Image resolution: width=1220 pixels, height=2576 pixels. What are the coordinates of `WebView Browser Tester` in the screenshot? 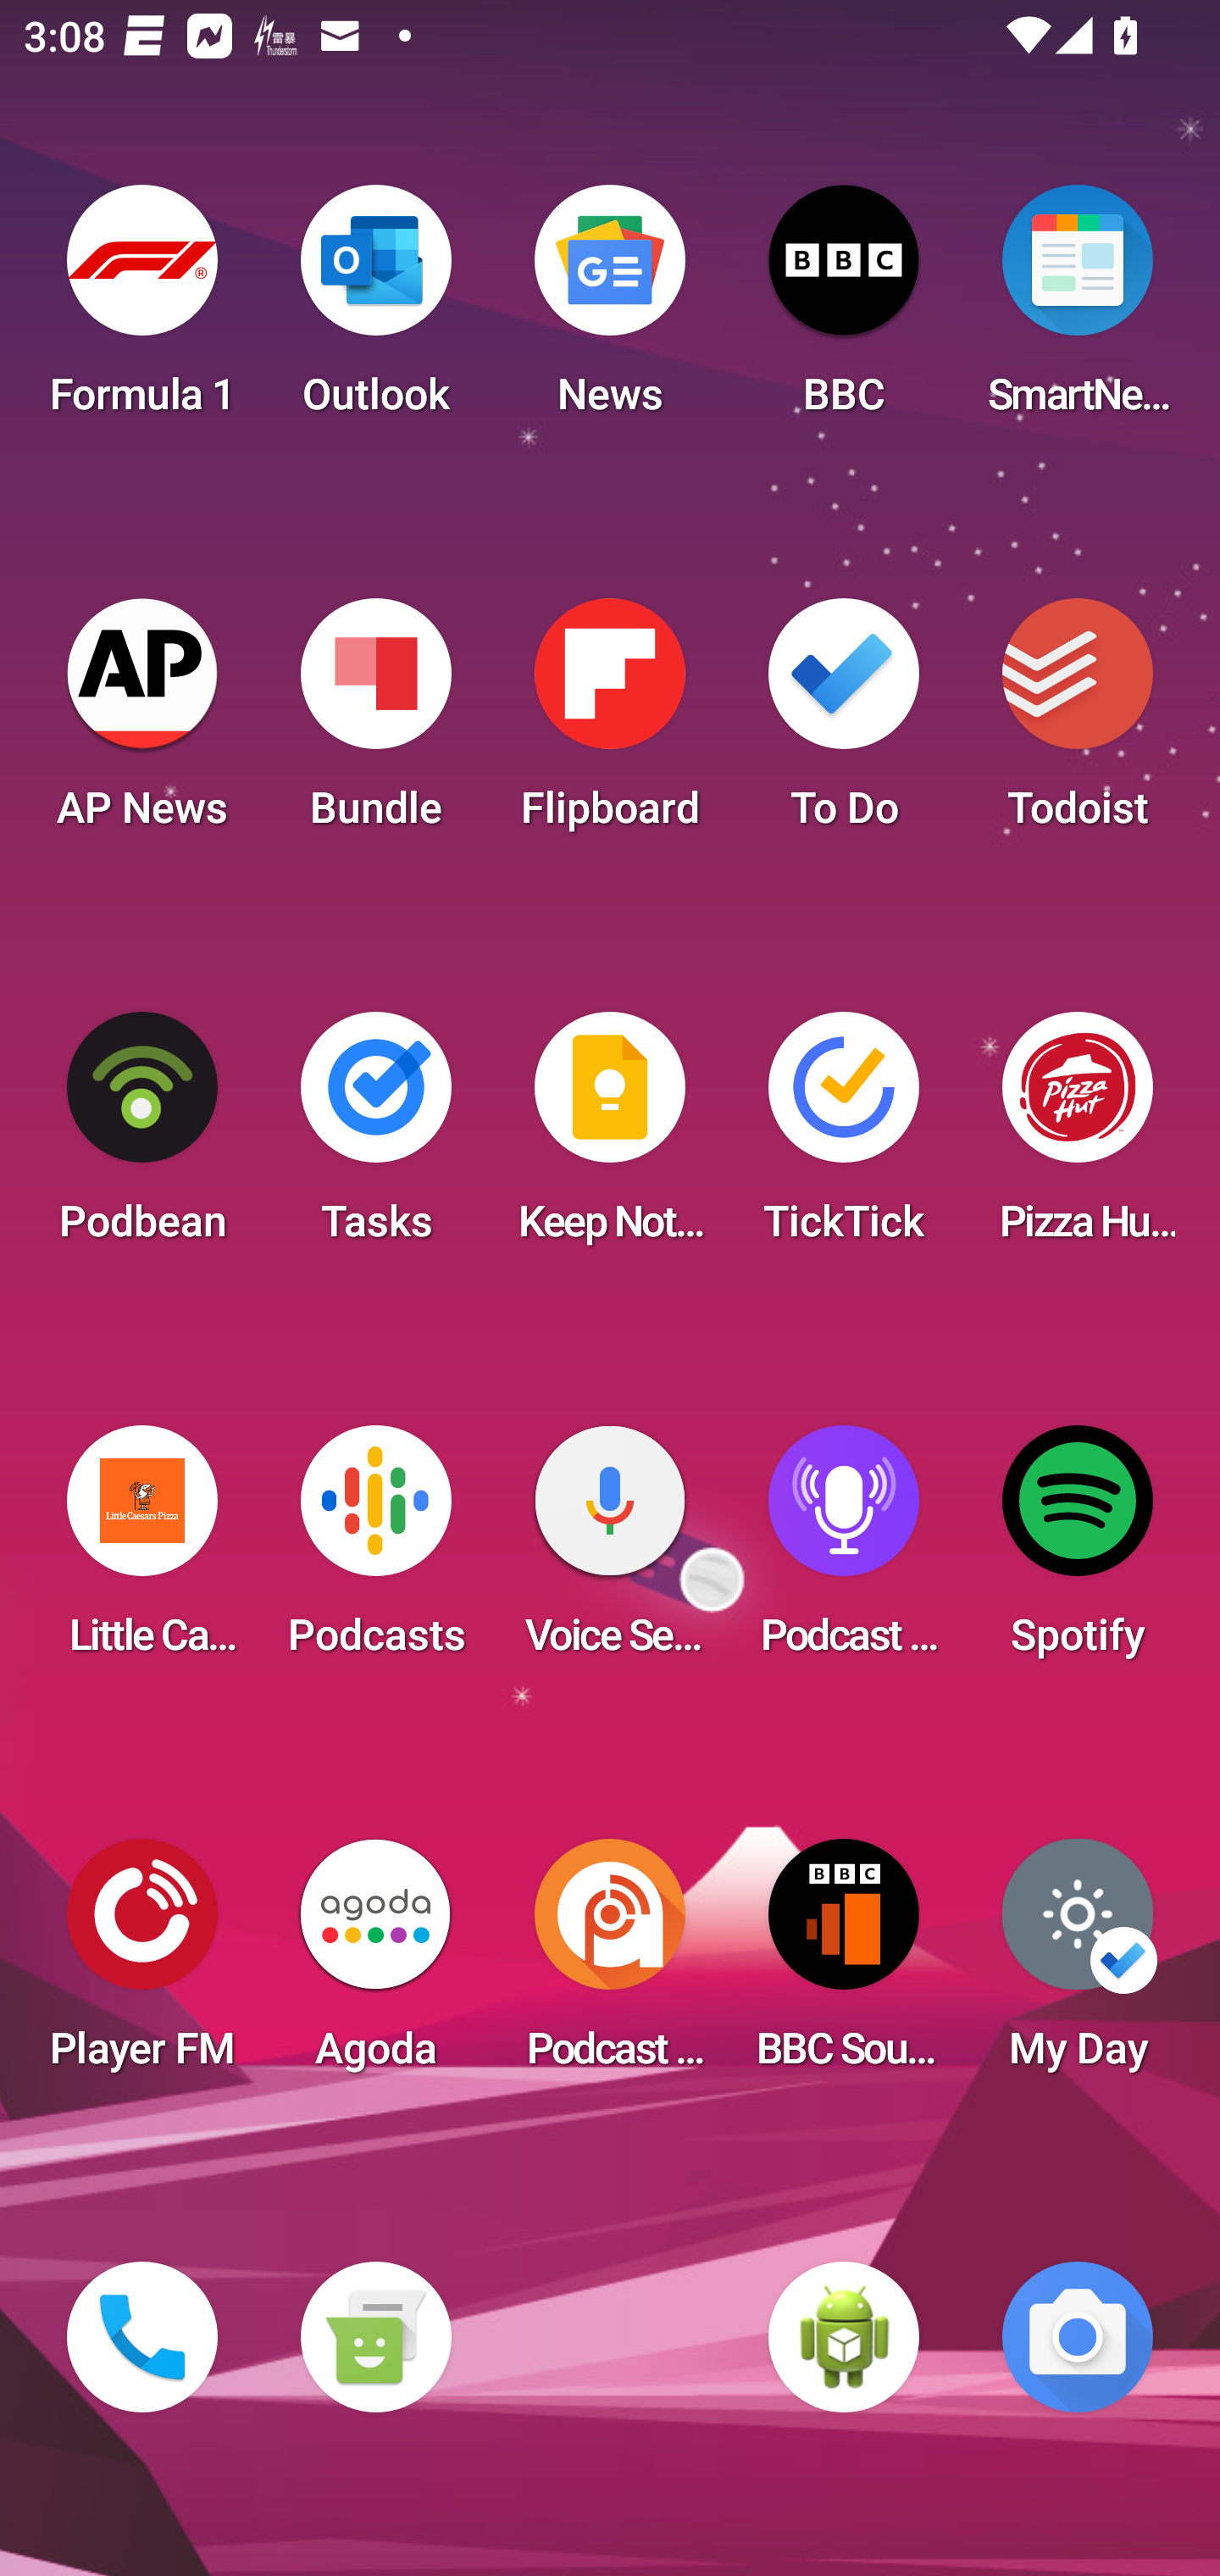 It's located at (844, 2337).